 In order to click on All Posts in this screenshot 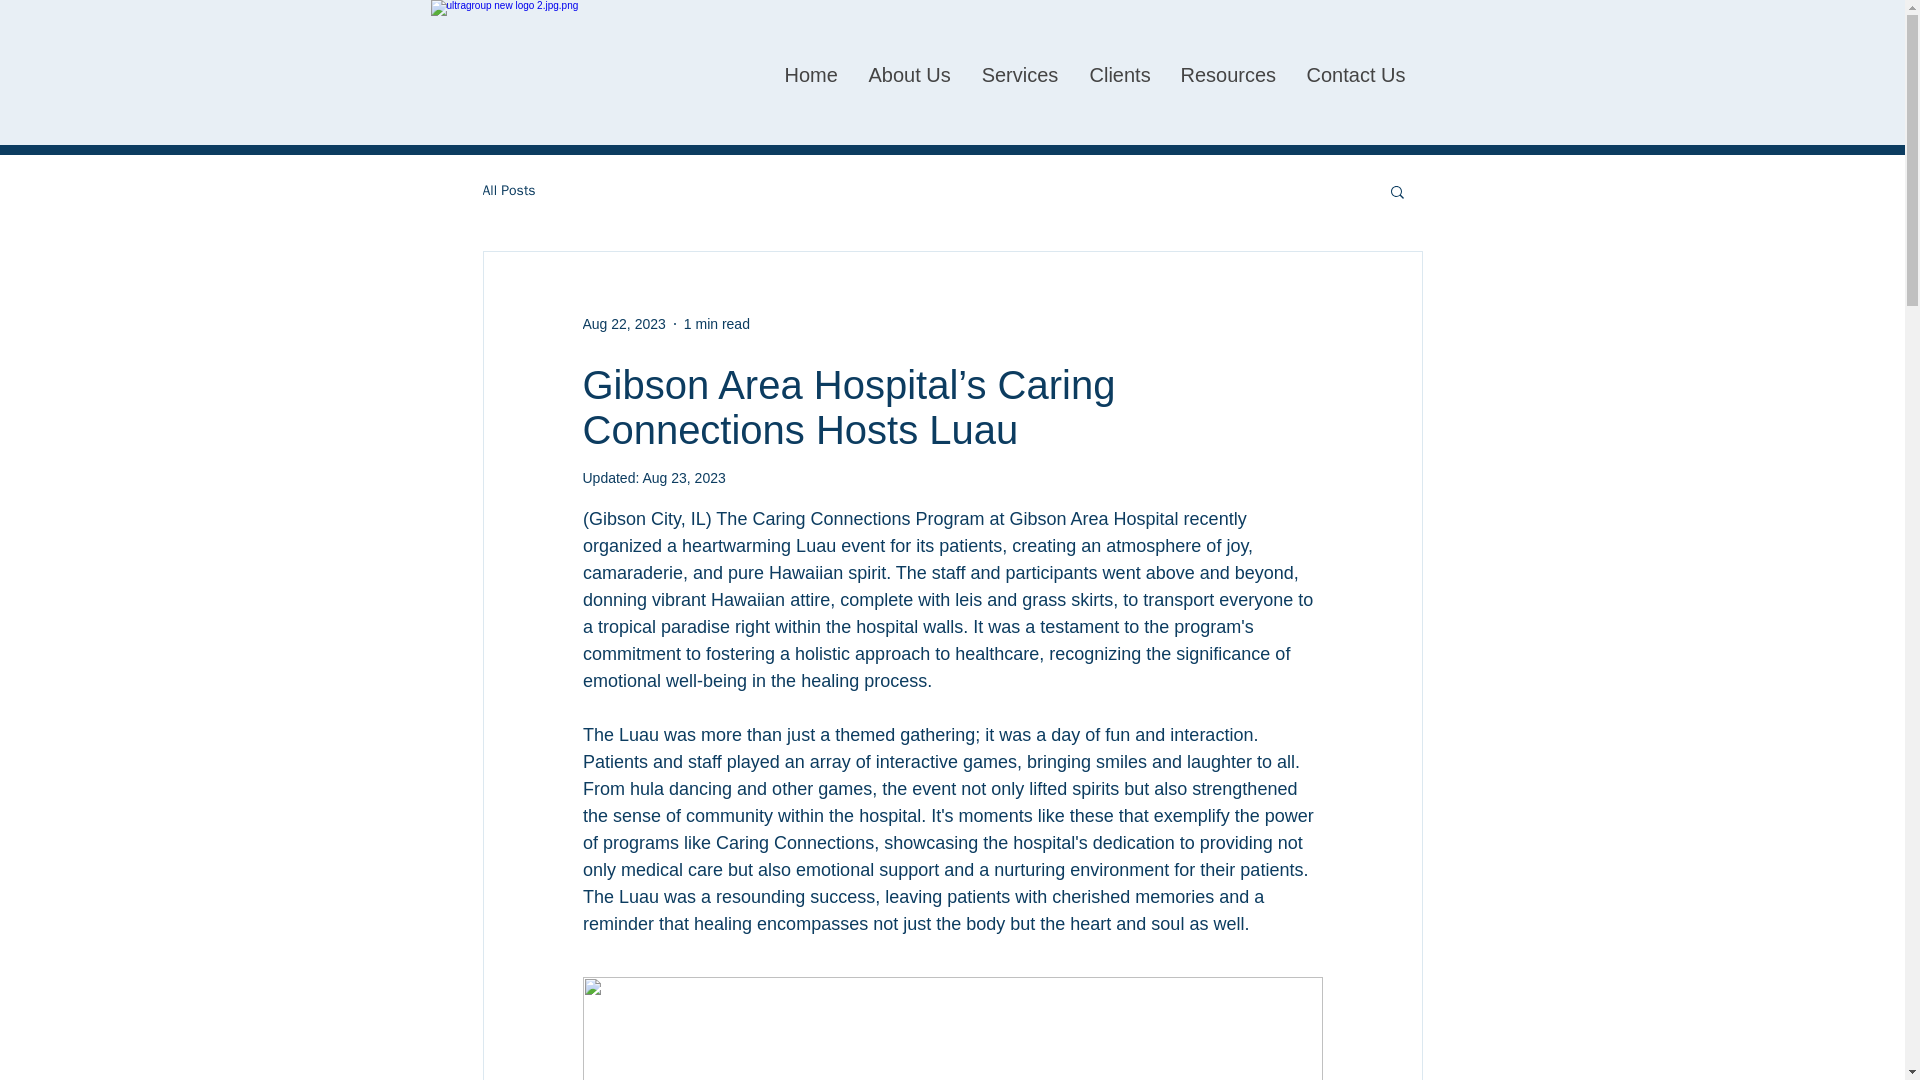, I will do `click(508, 190)`.